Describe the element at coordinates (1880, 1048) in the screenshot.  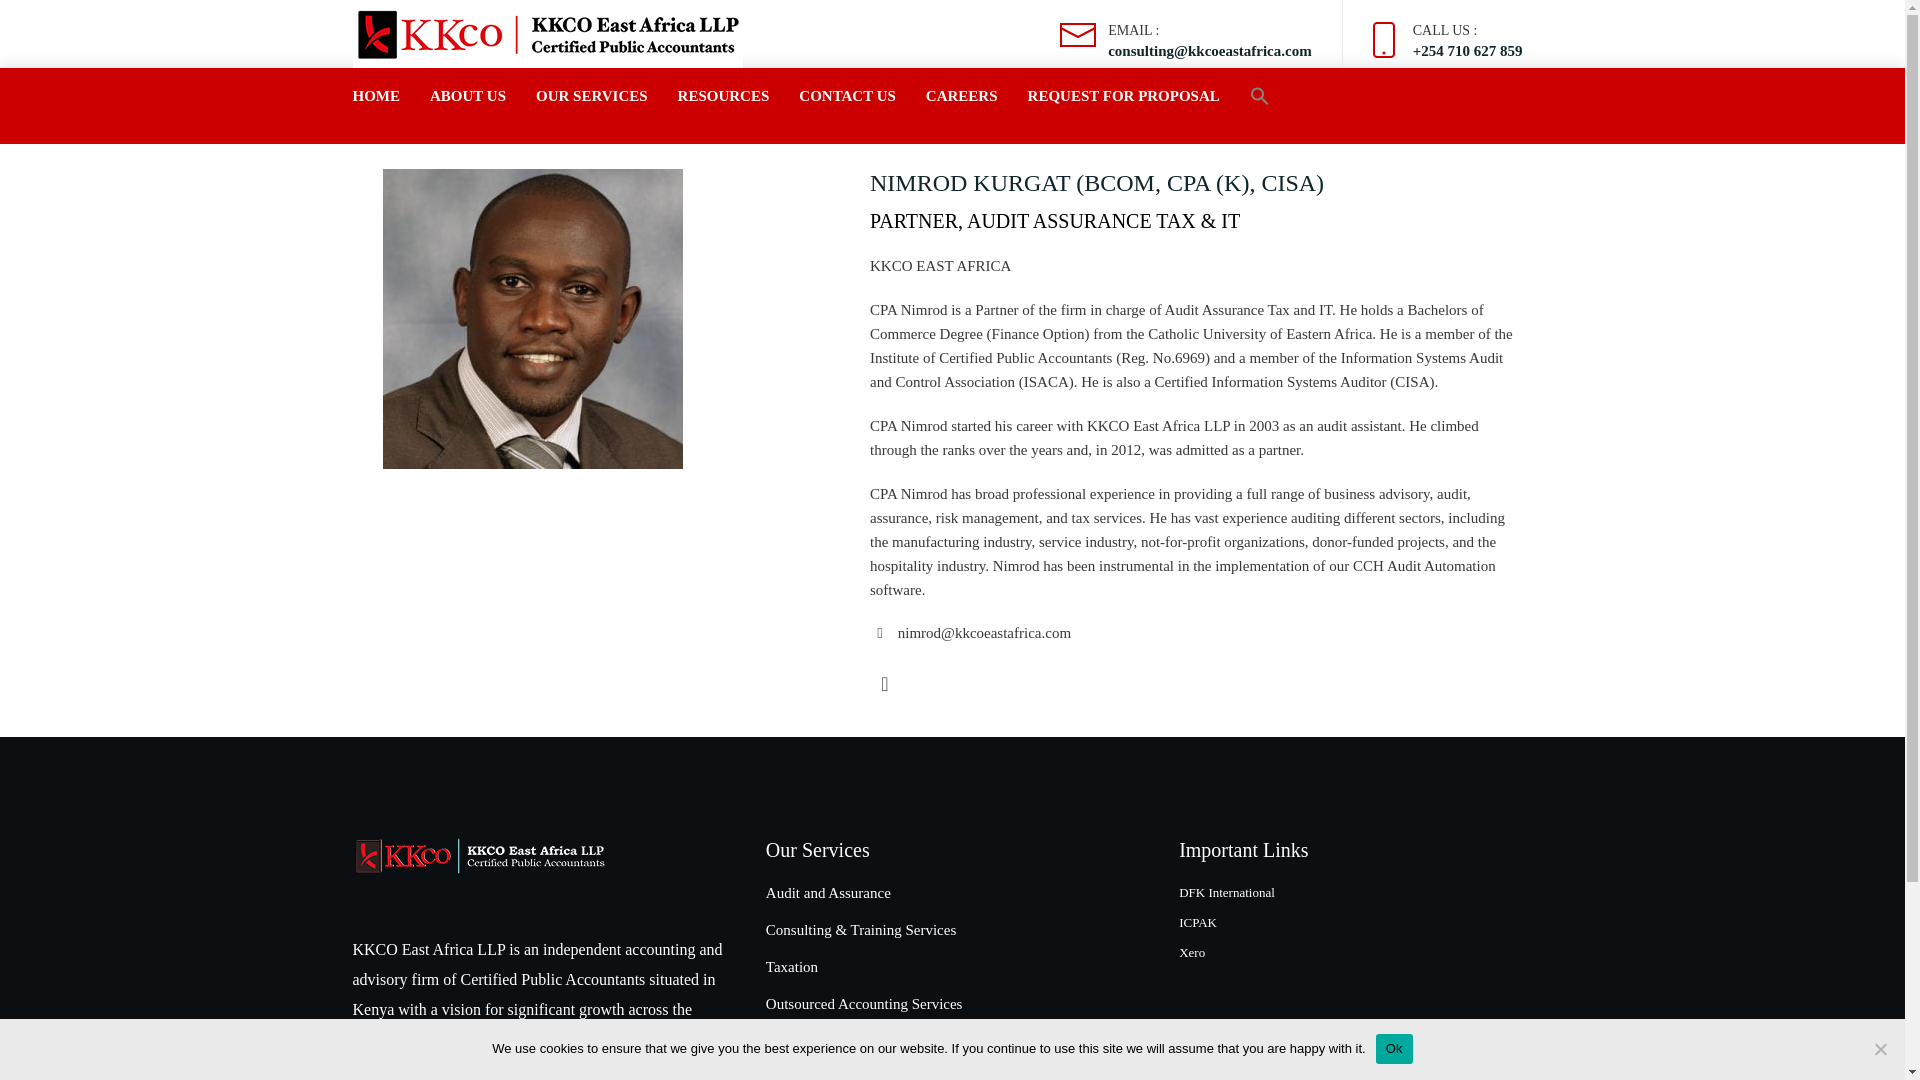
I see `No` at that location.